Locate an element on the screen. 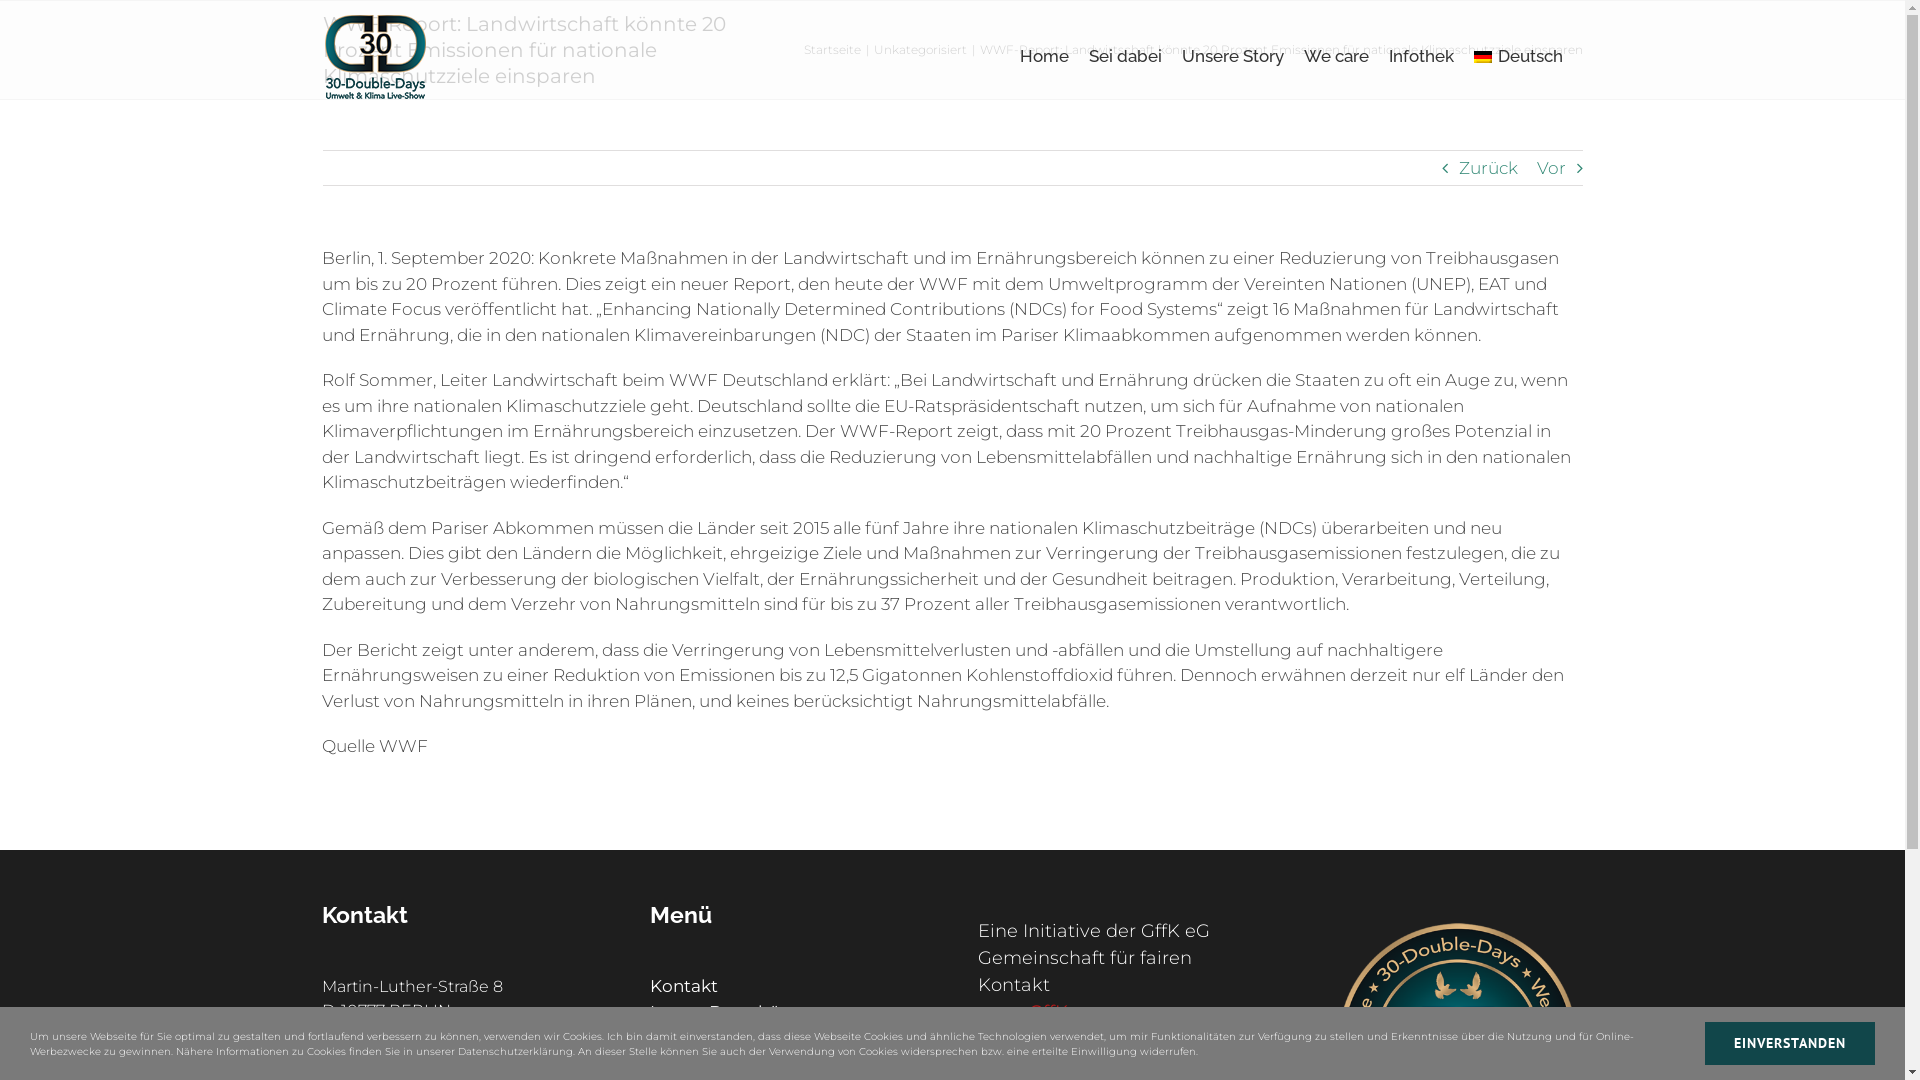  Startseite is located at coordinates (832, 50).